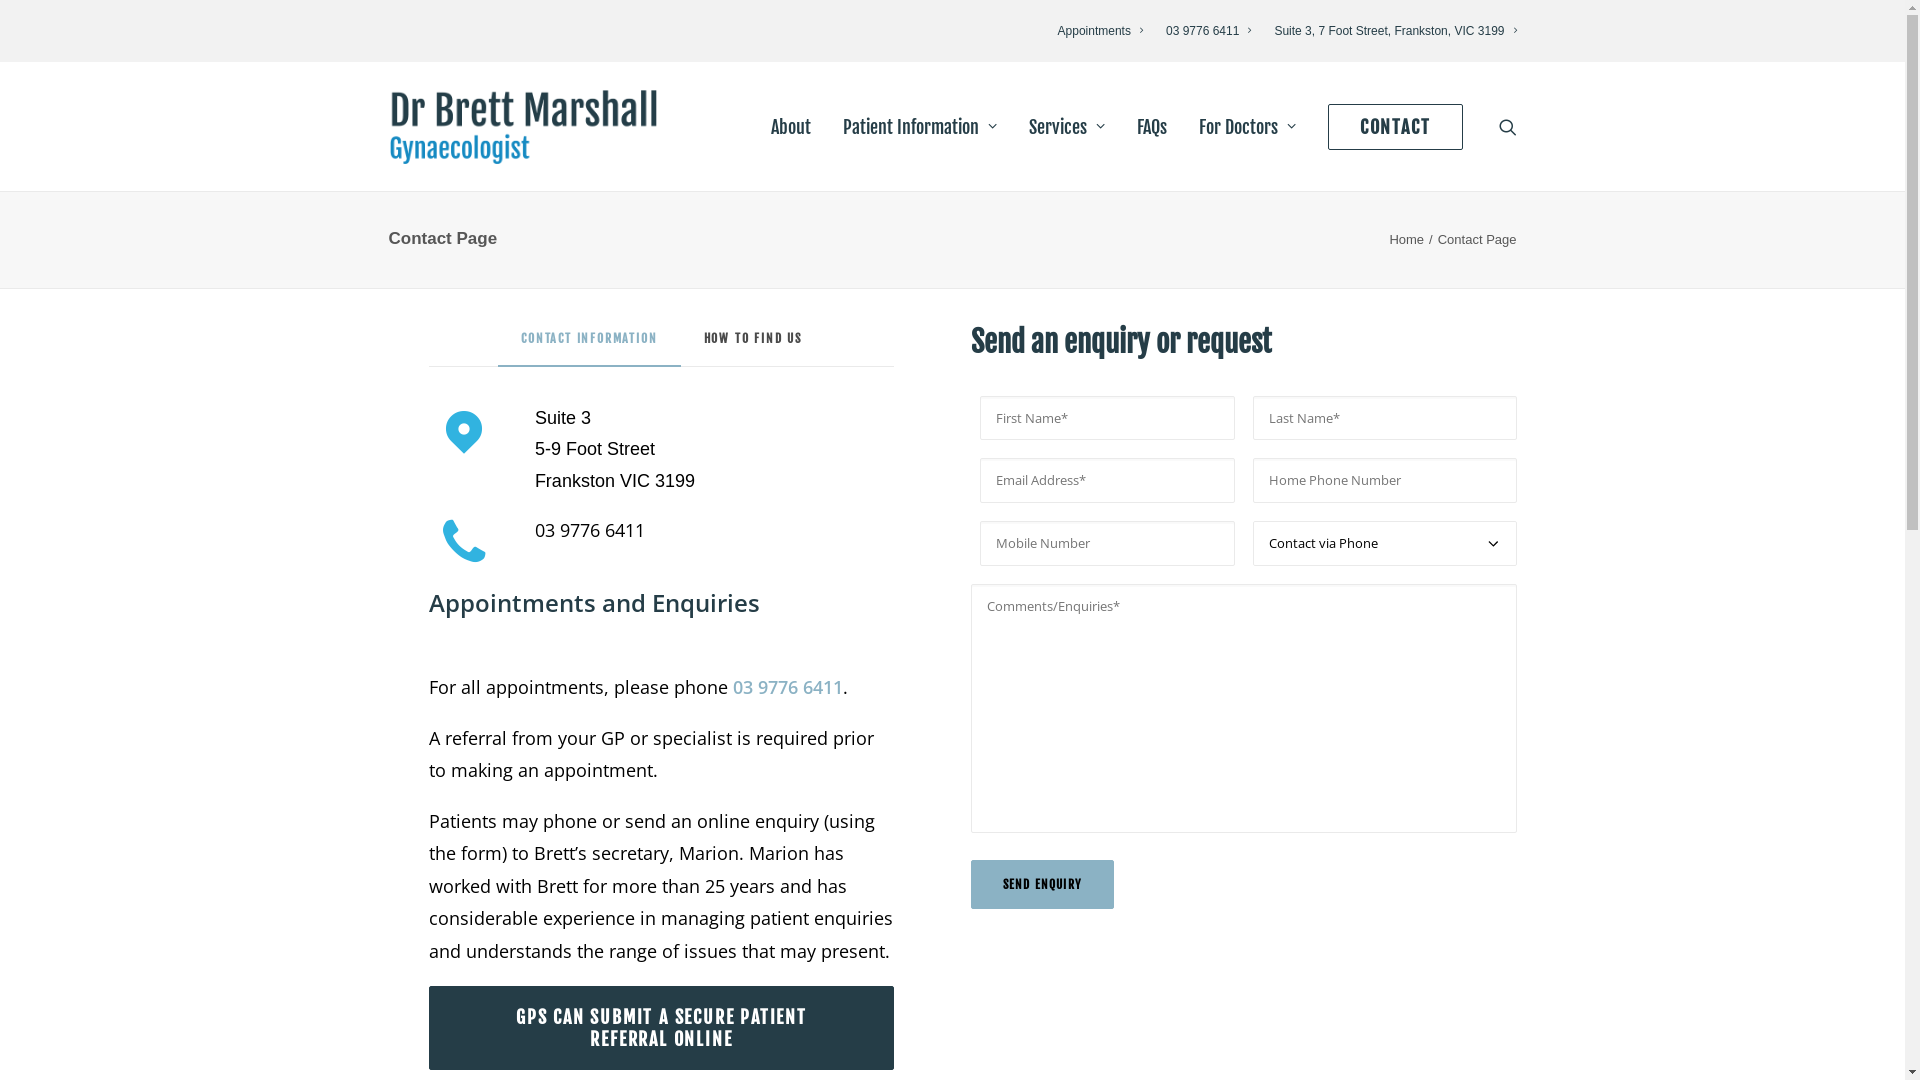  Describe the element at coordinates (1390, 31) in the screenshot. I see `Suite 3, 7 Foot Street, Frankston, VIC 3199` at that location.